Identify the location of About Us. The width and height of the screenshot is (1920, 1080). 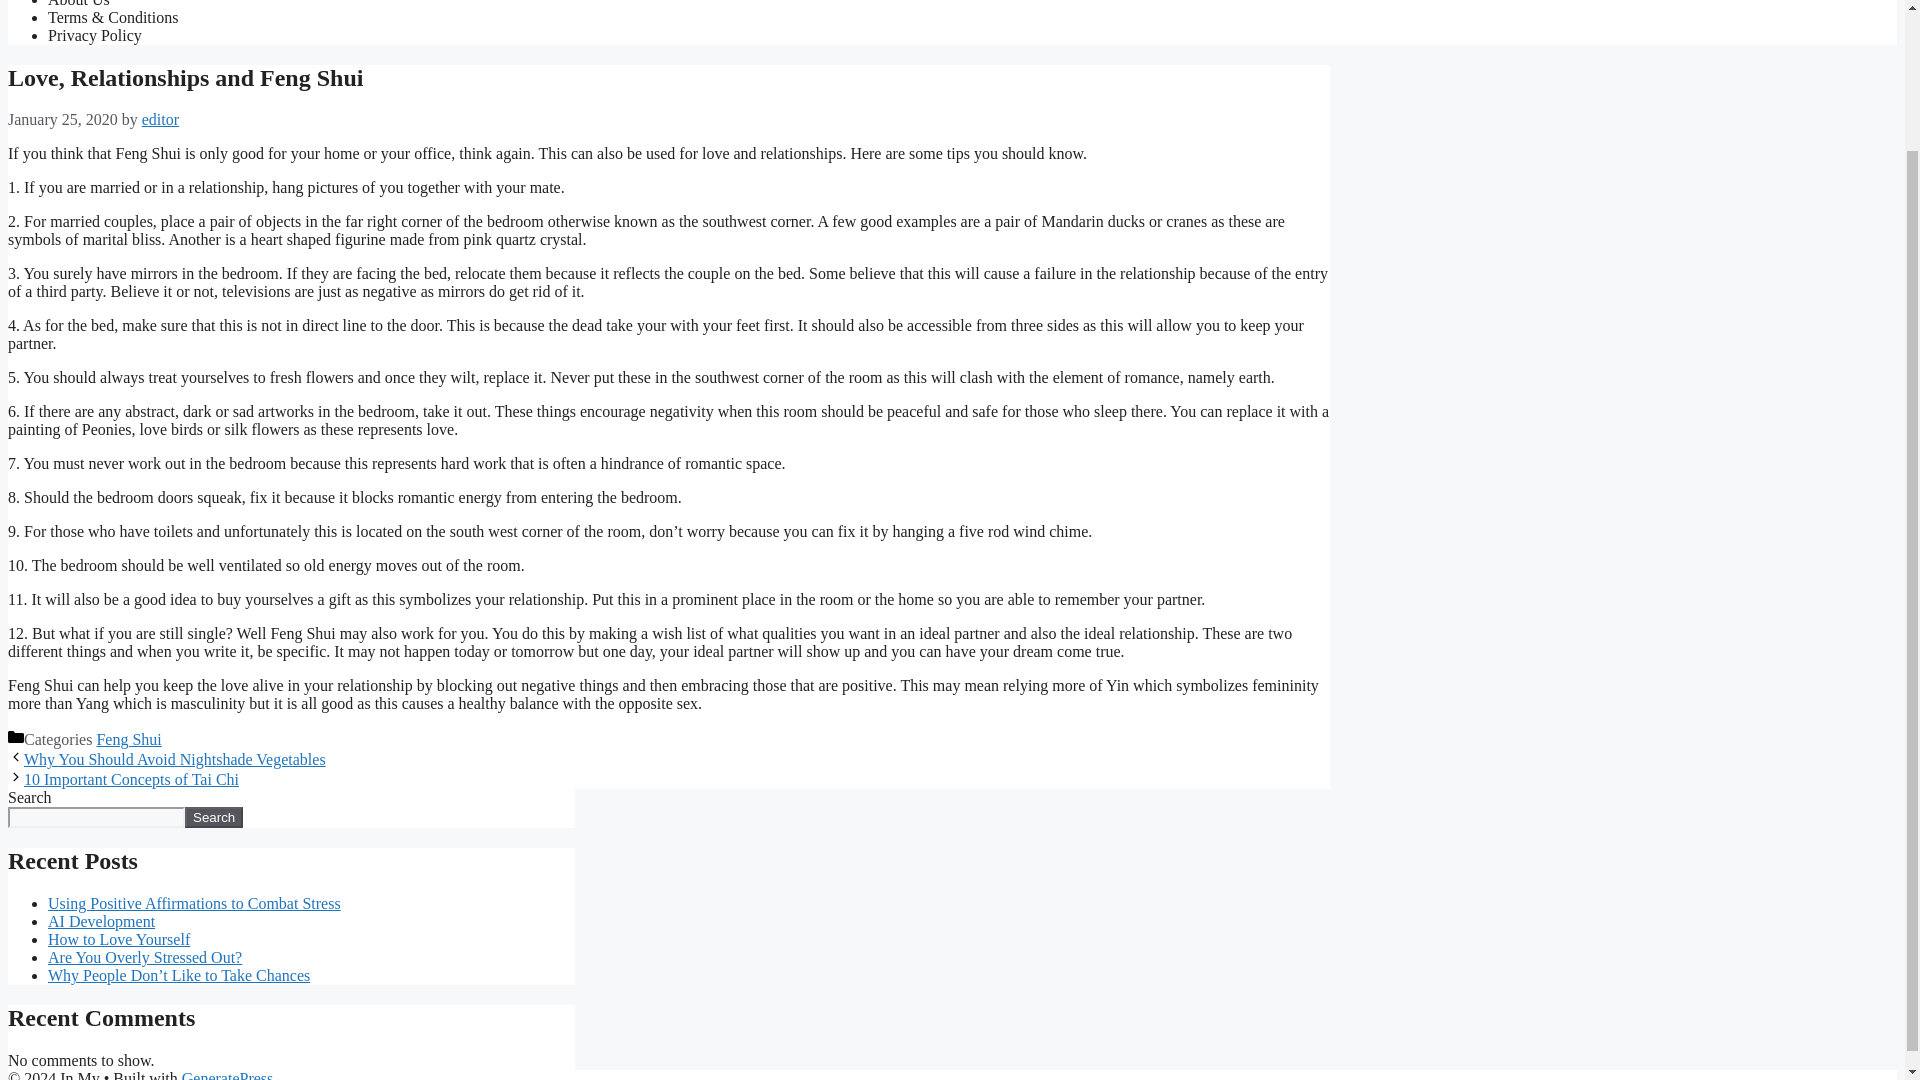
(78, 4).